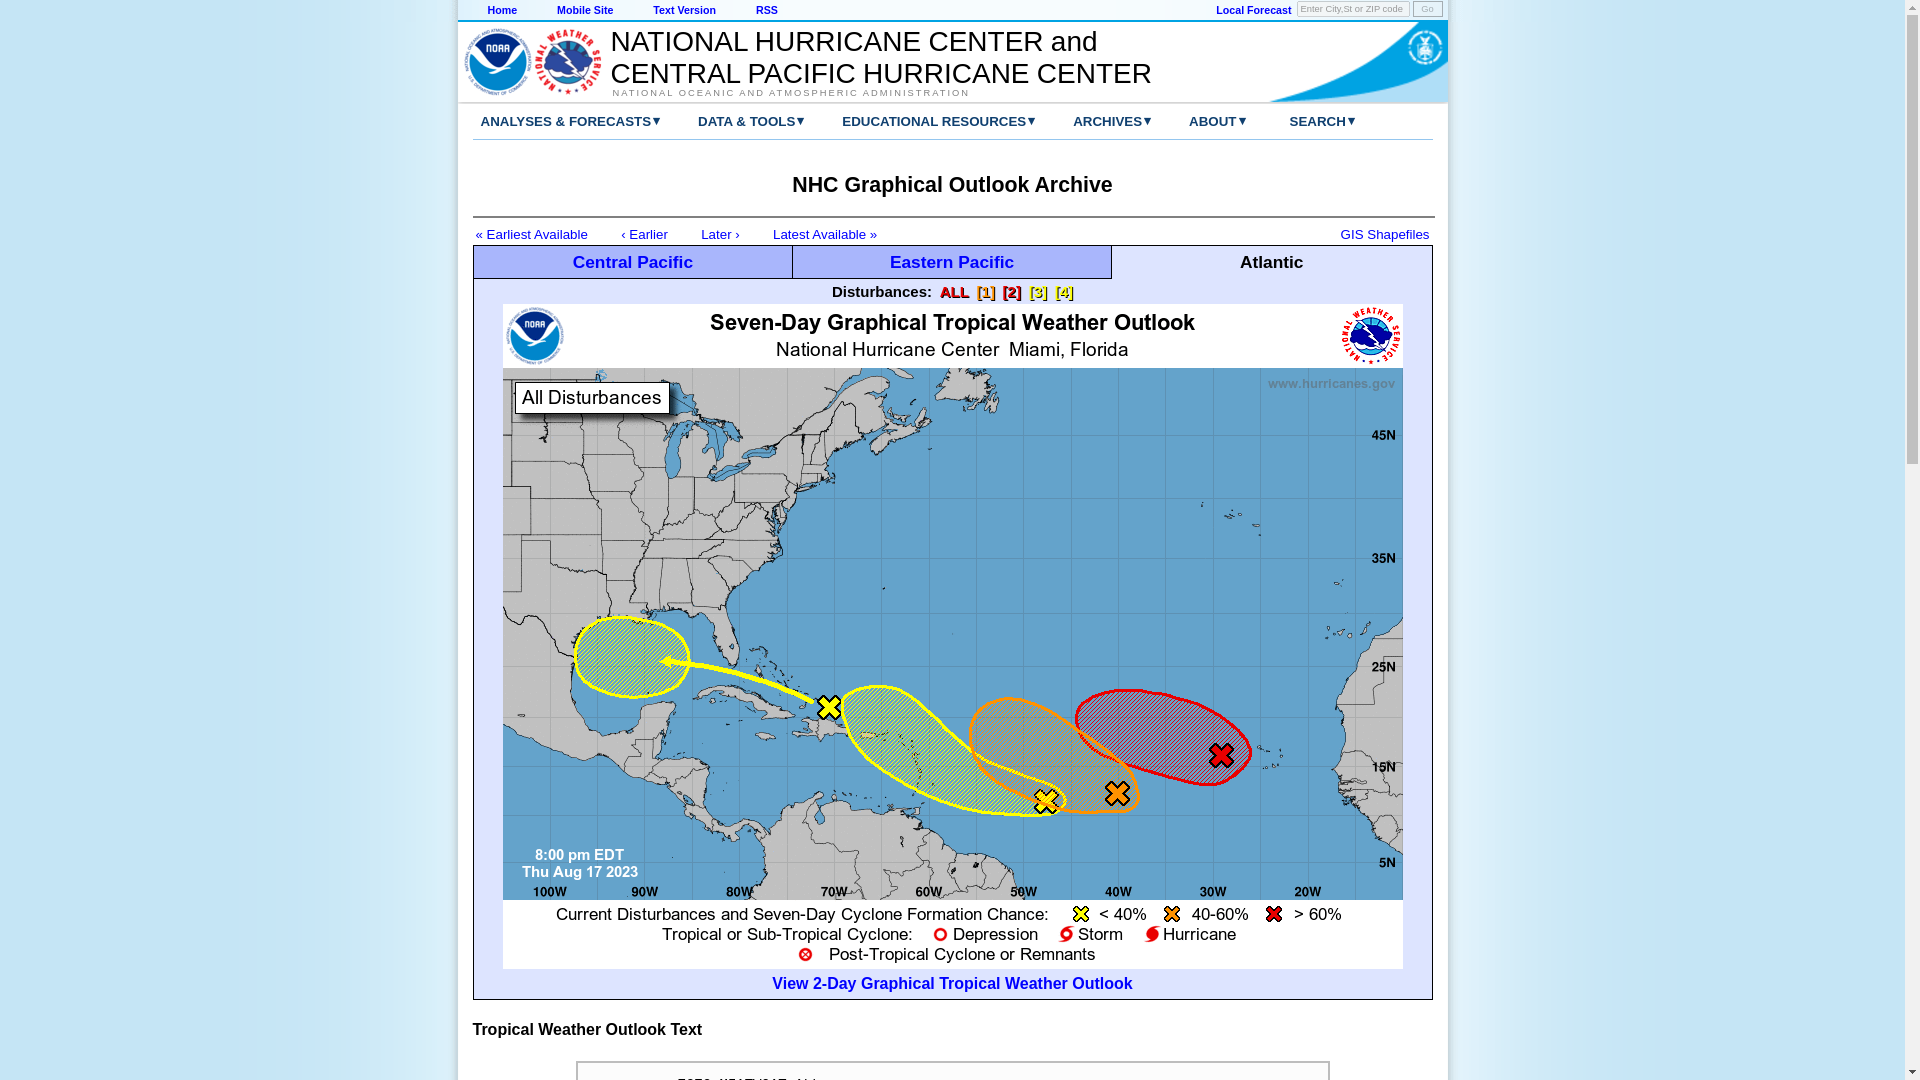 This screenshot has width=1920, height=1080. What do you see at coordinates (1252, 10) in the screenshot?
I see `Local Forecast` at bounding box center [1252, 10].